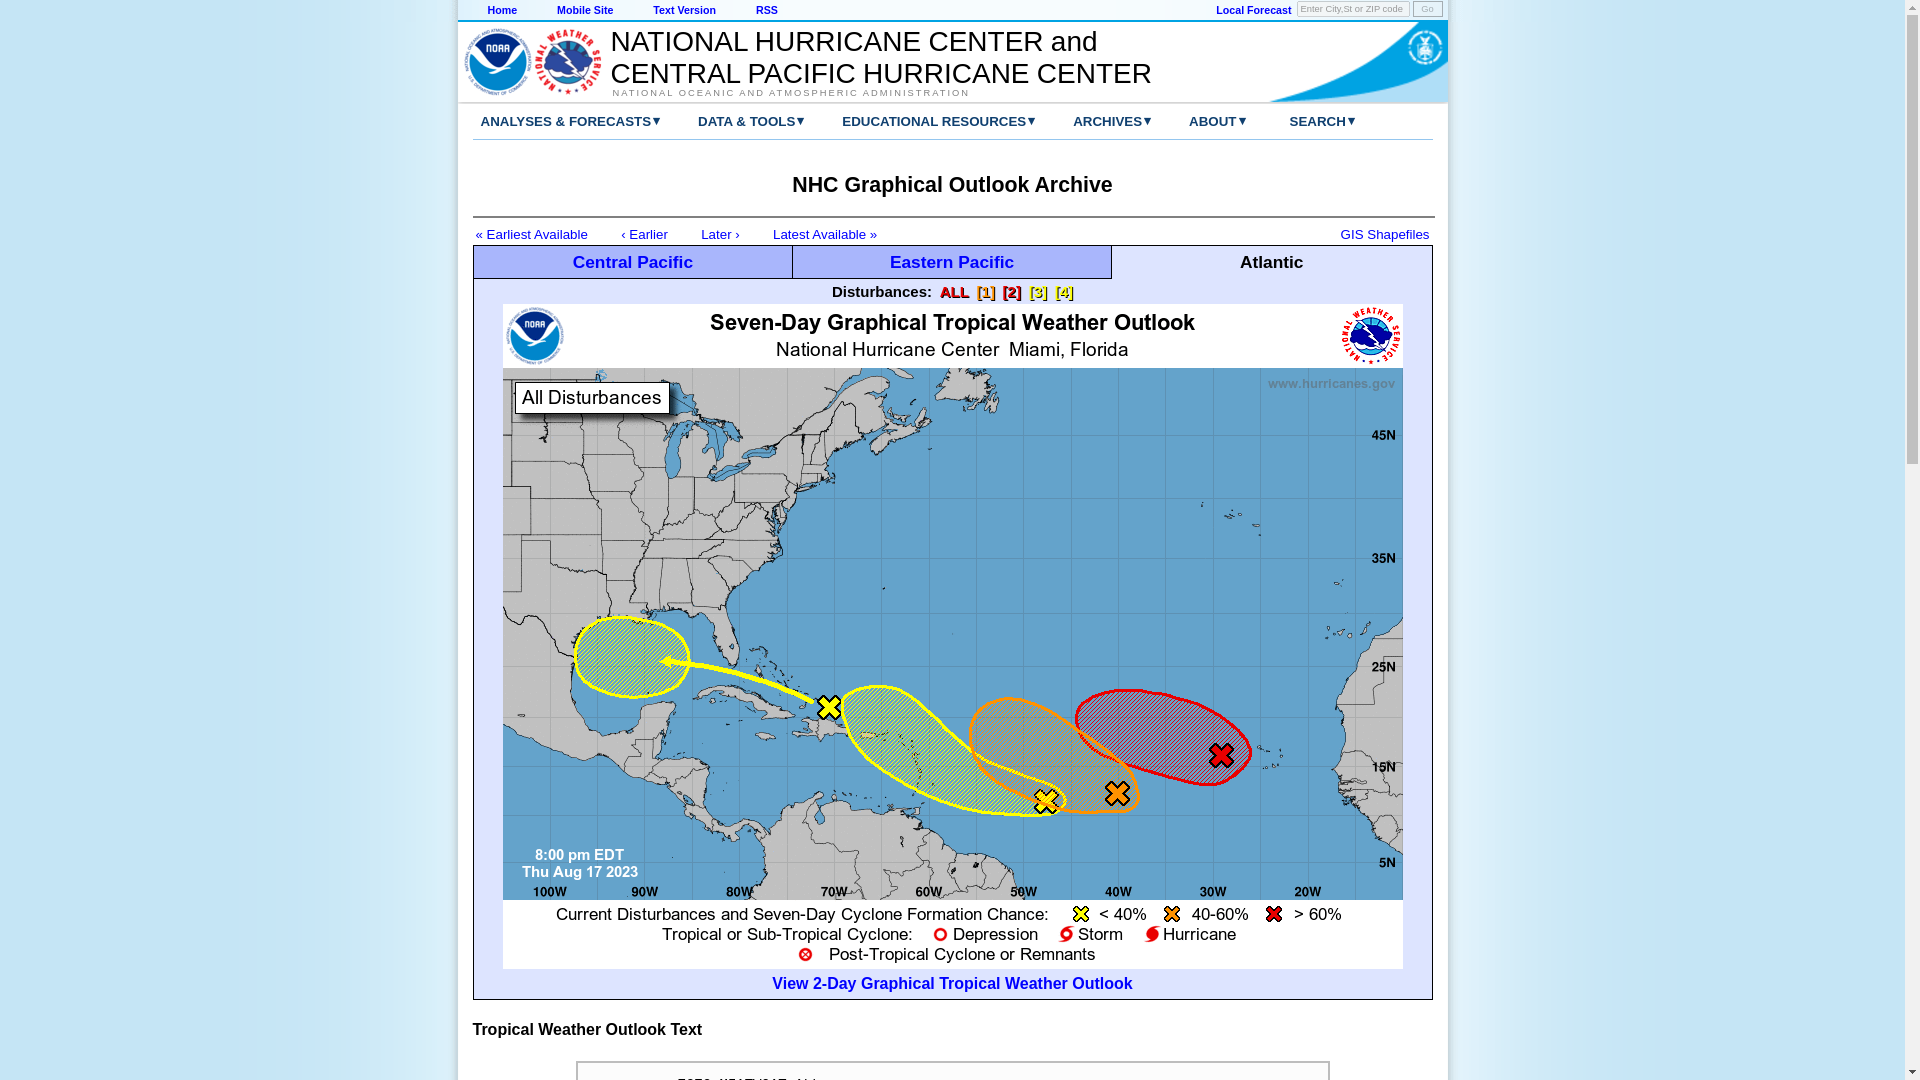 This screenshot has width=1920, height=1080. What do you see at coordinates (1252, 10) in the screenshot?
I see `Local Forecast` at bounding box center [1252, 10].